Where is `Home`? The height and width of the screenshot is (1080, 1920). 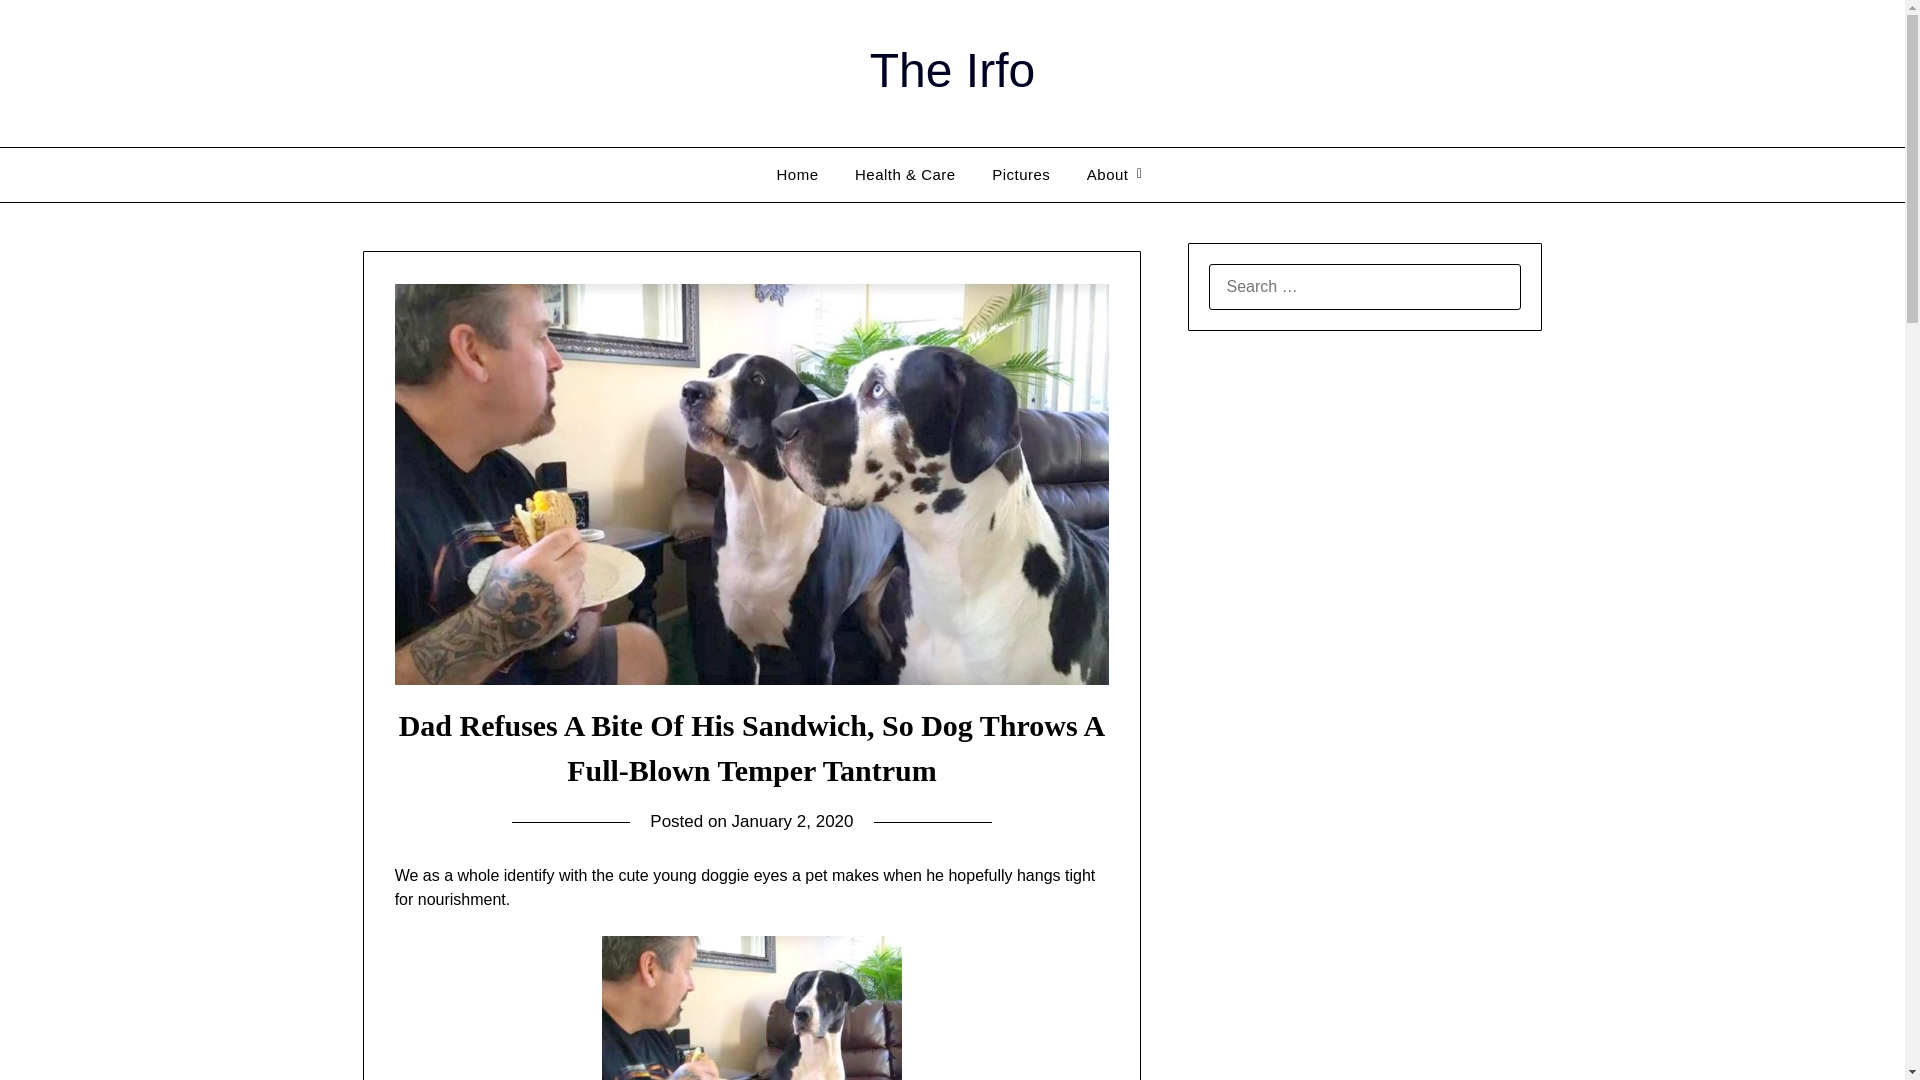 Home is located at coordinates (796, 174).